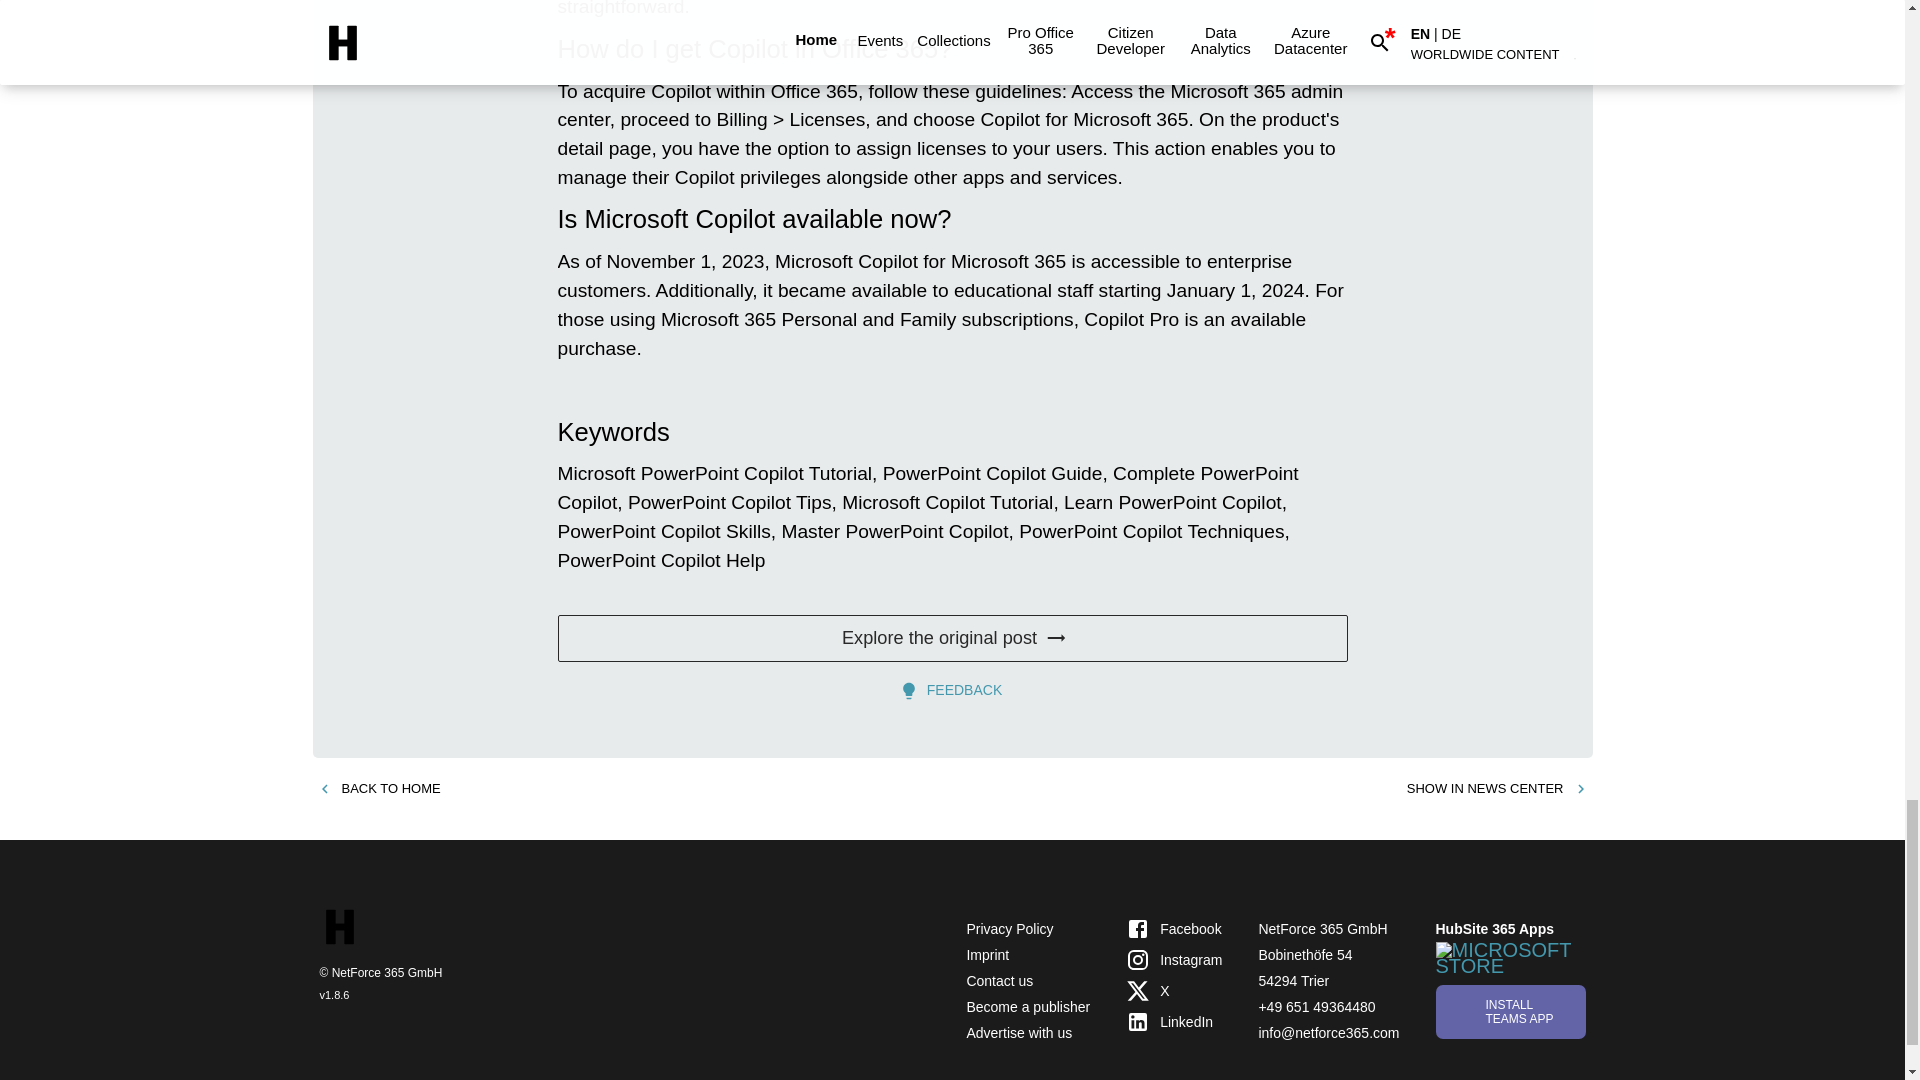 Image resolution: width=1920 pixels, height=1080 pixels. Describe the element at coordinates (1322, 929) in the screenshot. I see `NetForce 365 GmbH` at that location.